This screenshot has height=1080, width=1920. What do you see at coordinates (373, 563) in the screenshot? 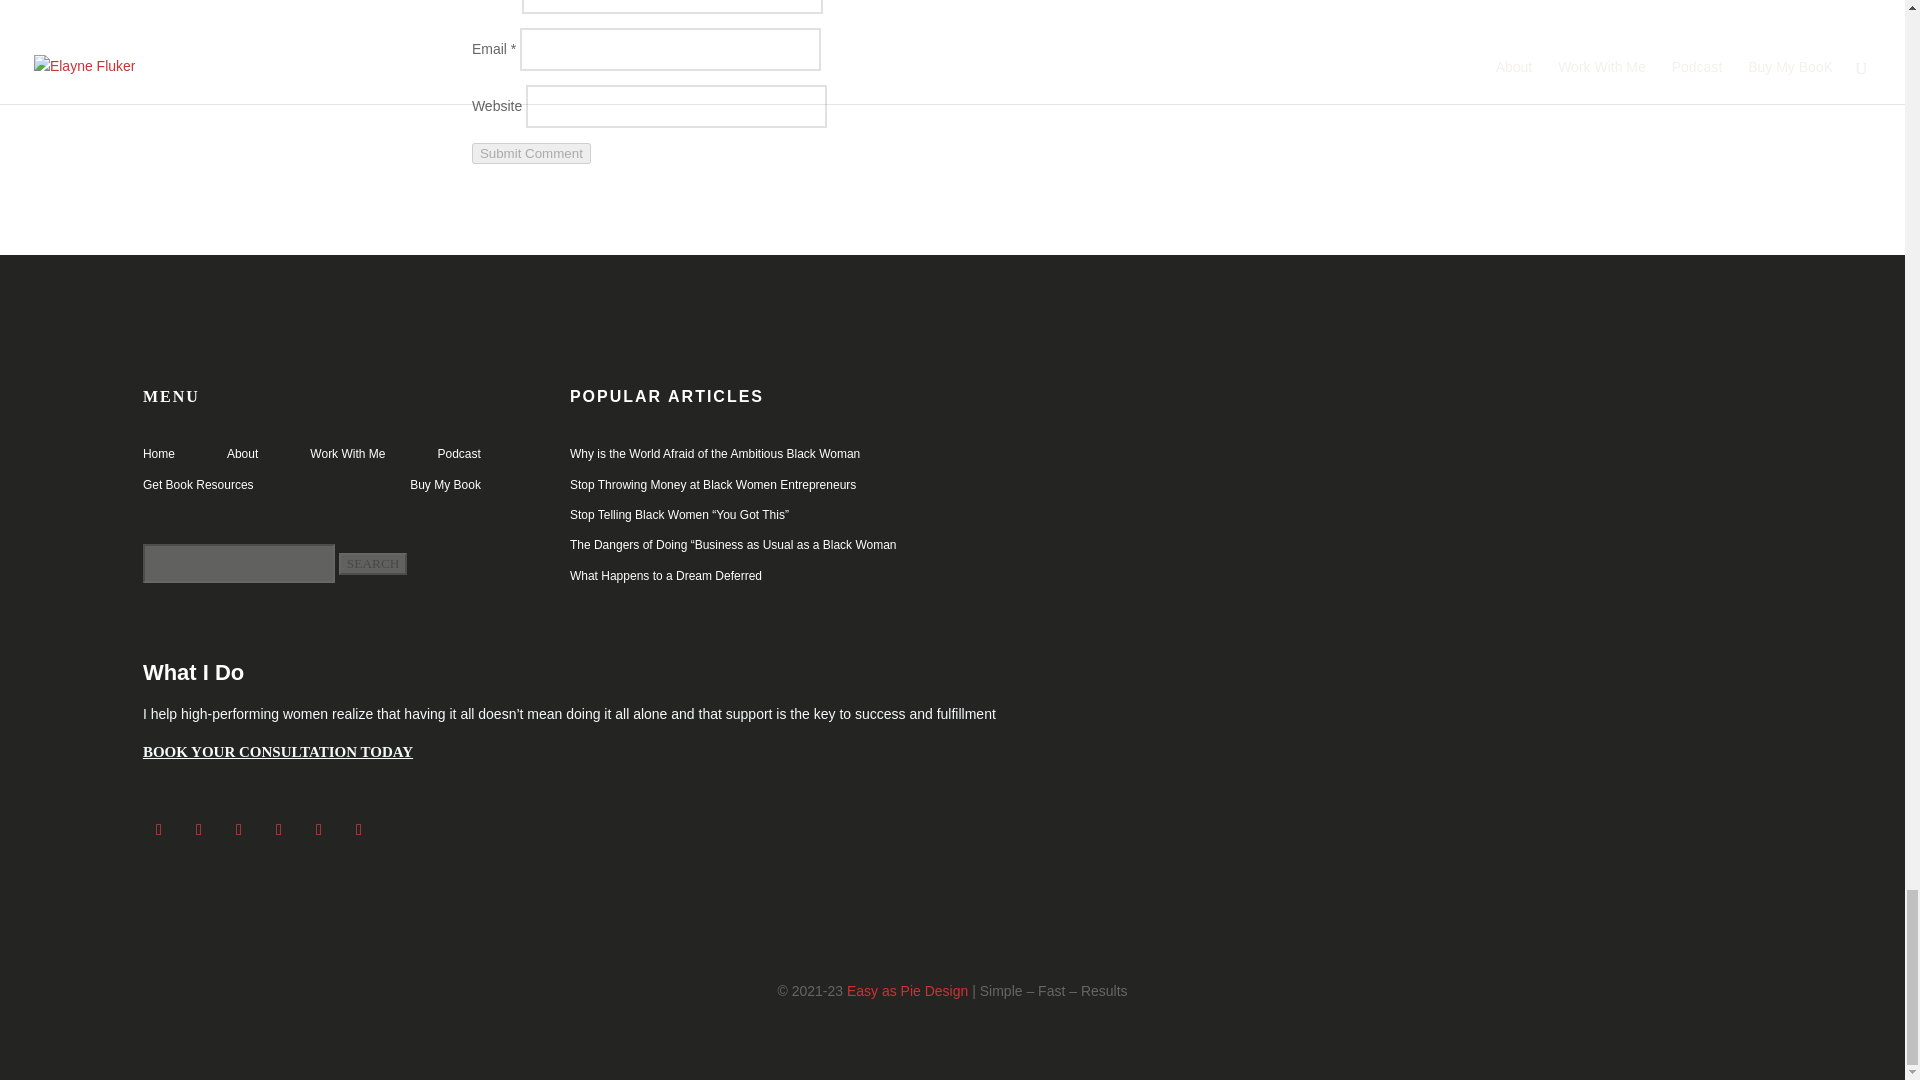
I see `Search` at bounding box center [373, 563].